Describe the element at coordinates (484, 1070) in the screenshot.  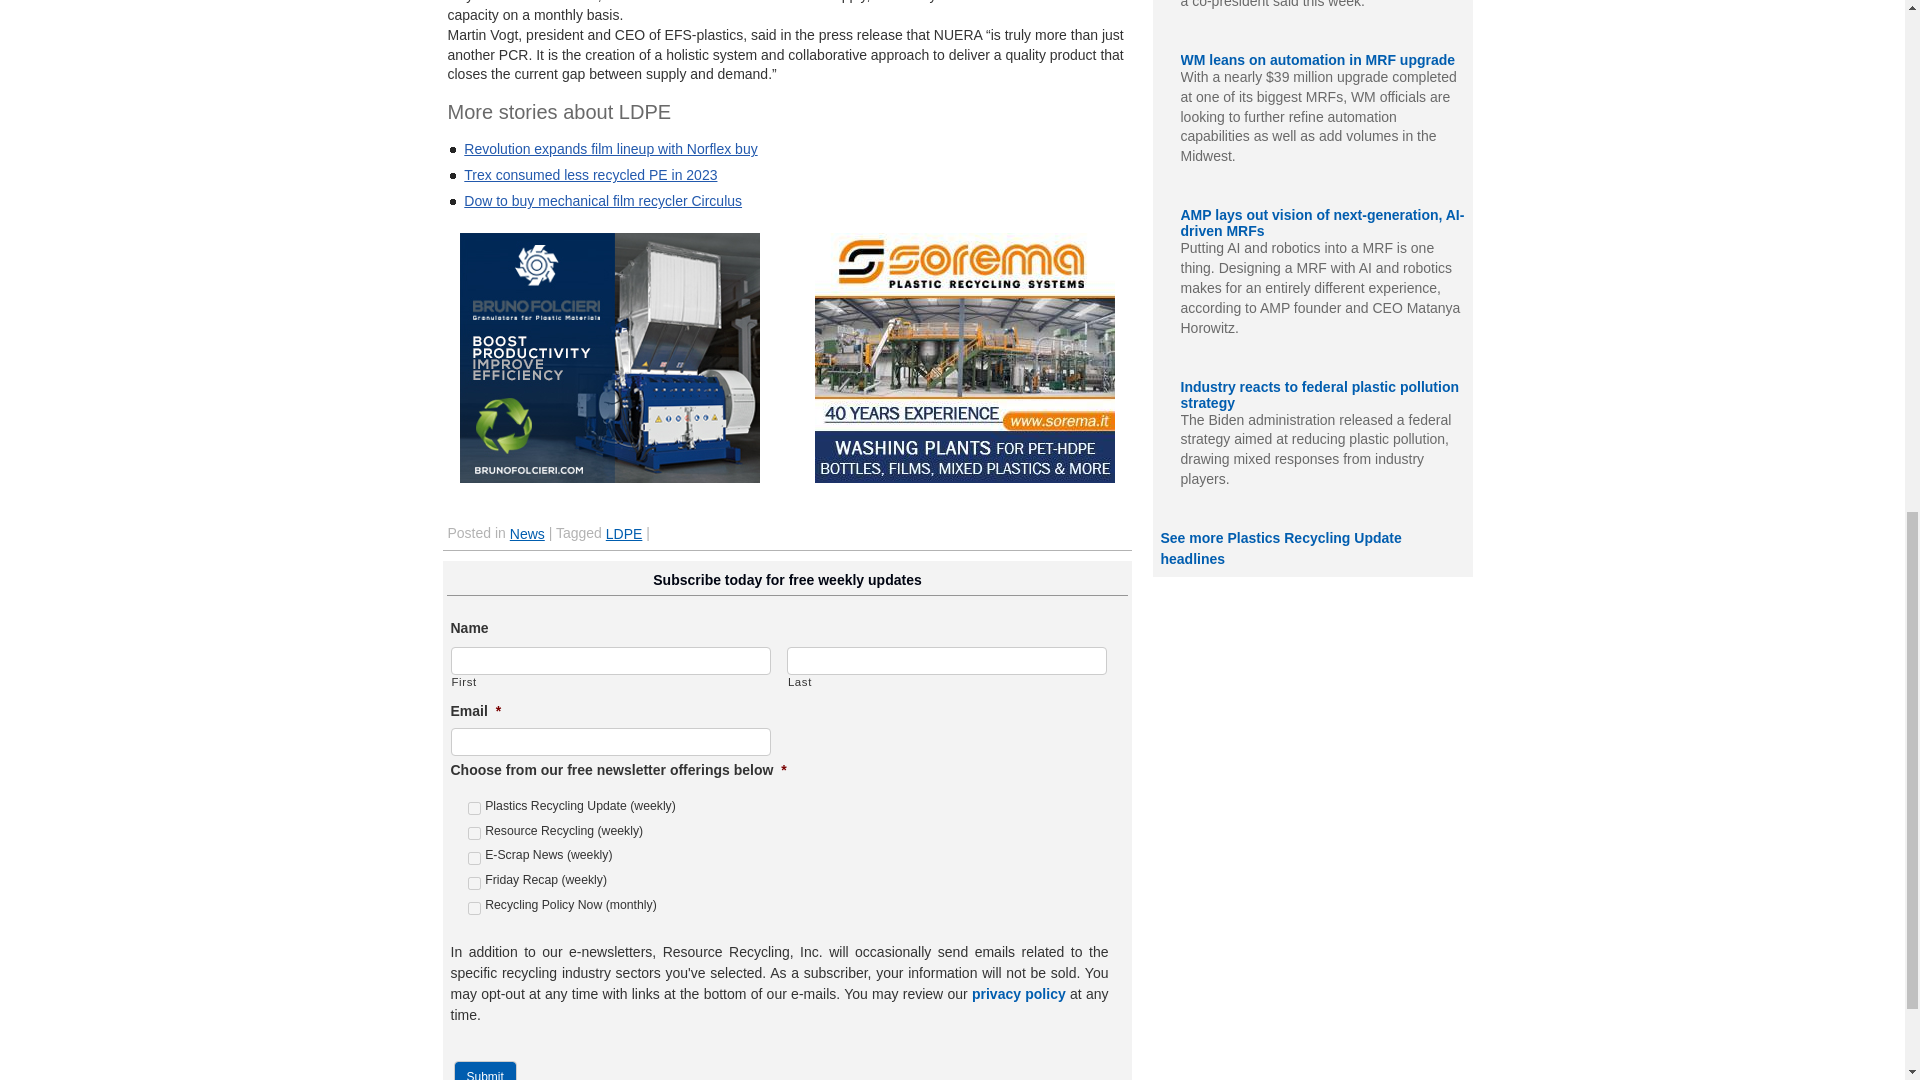
I see `Submit` at that location.